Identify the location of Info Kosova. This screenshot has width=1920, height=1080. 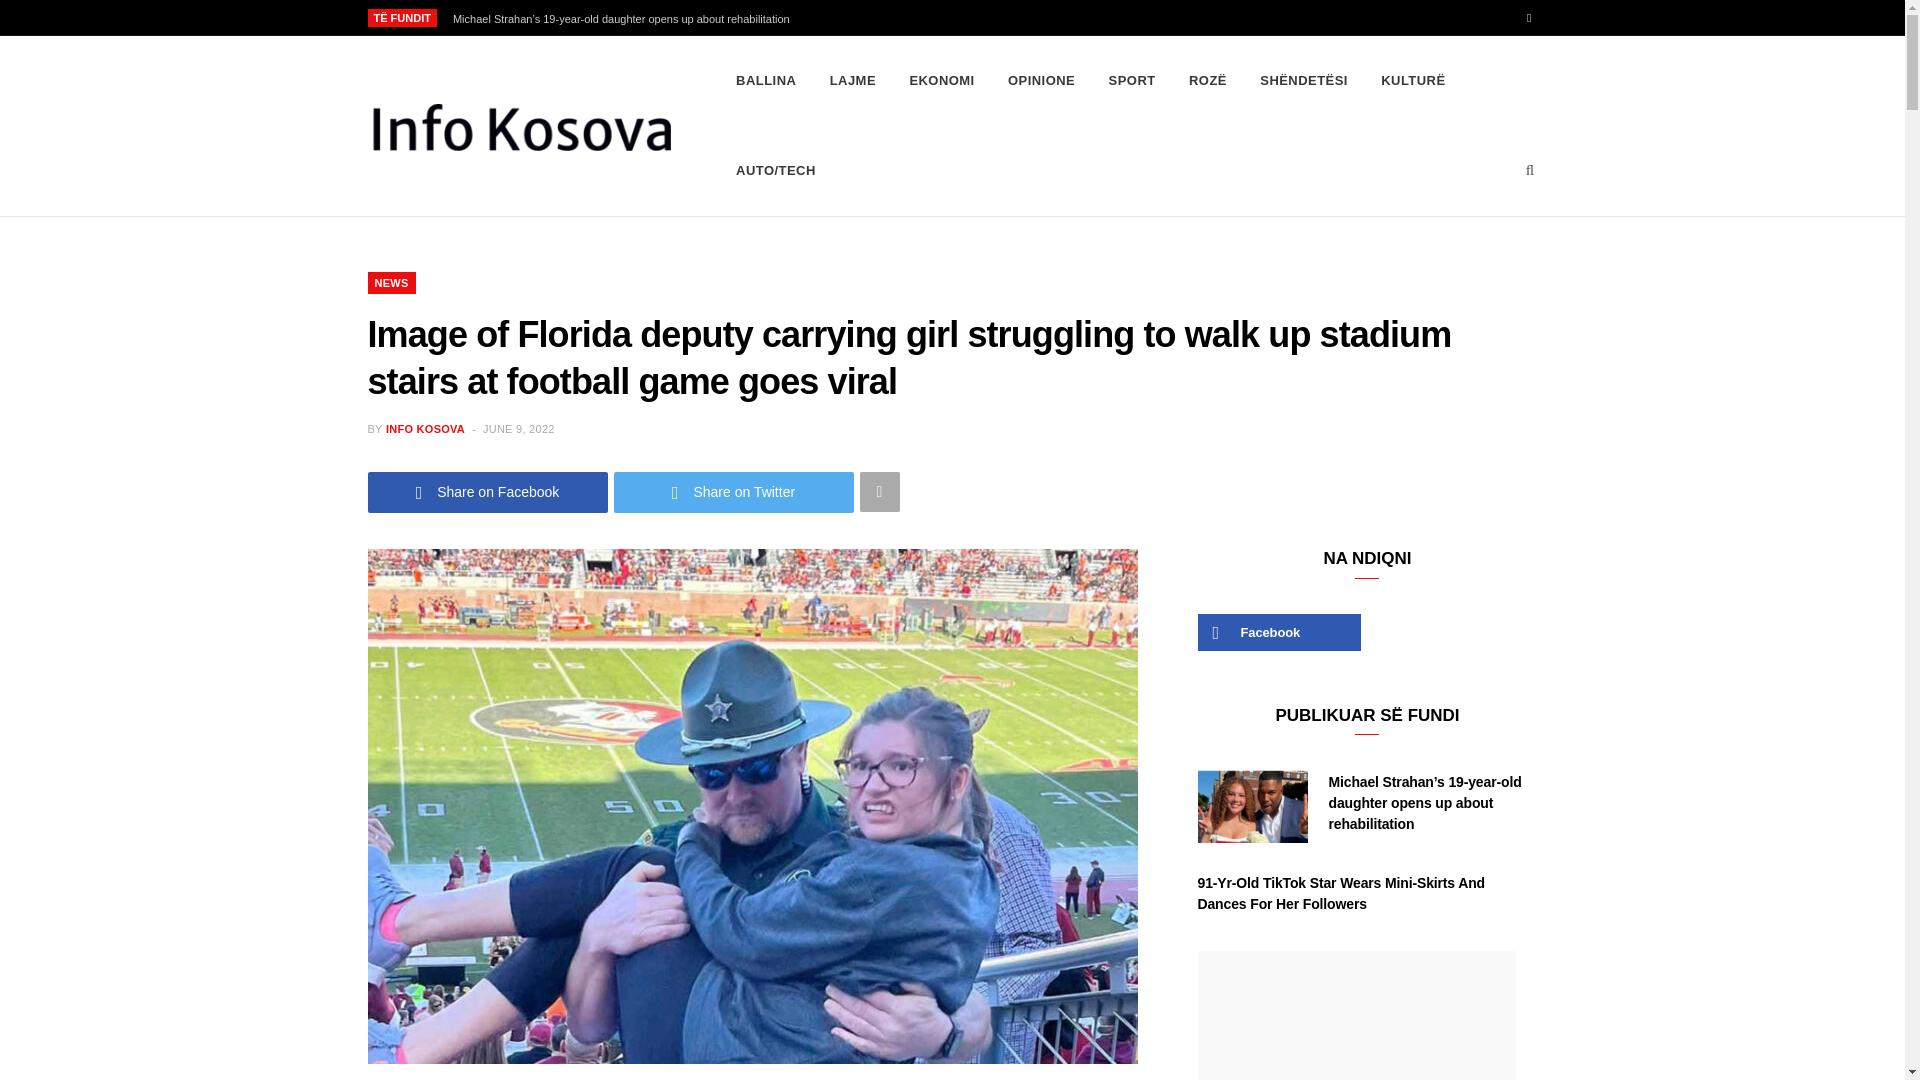
(520, 126).